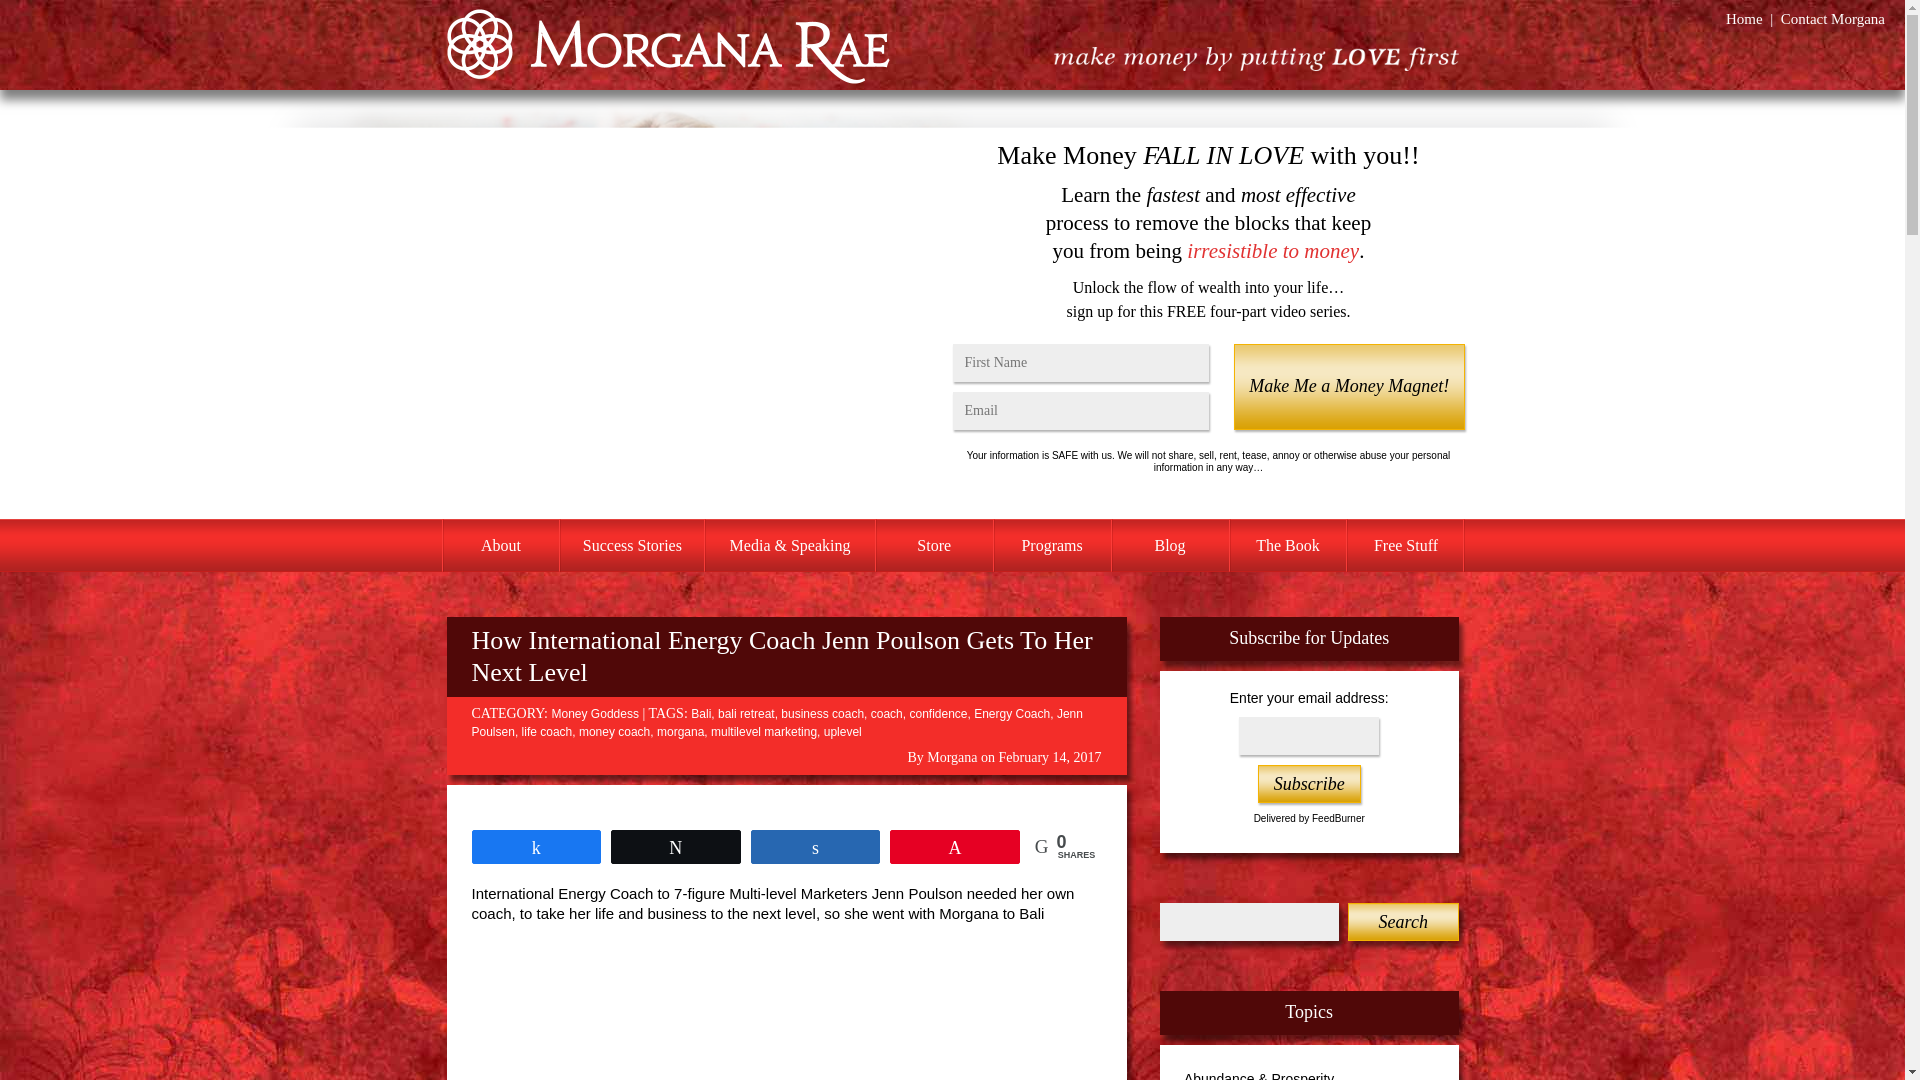 The image size is (1920, 1080). I want to click on The Book, so click(1288, 546).